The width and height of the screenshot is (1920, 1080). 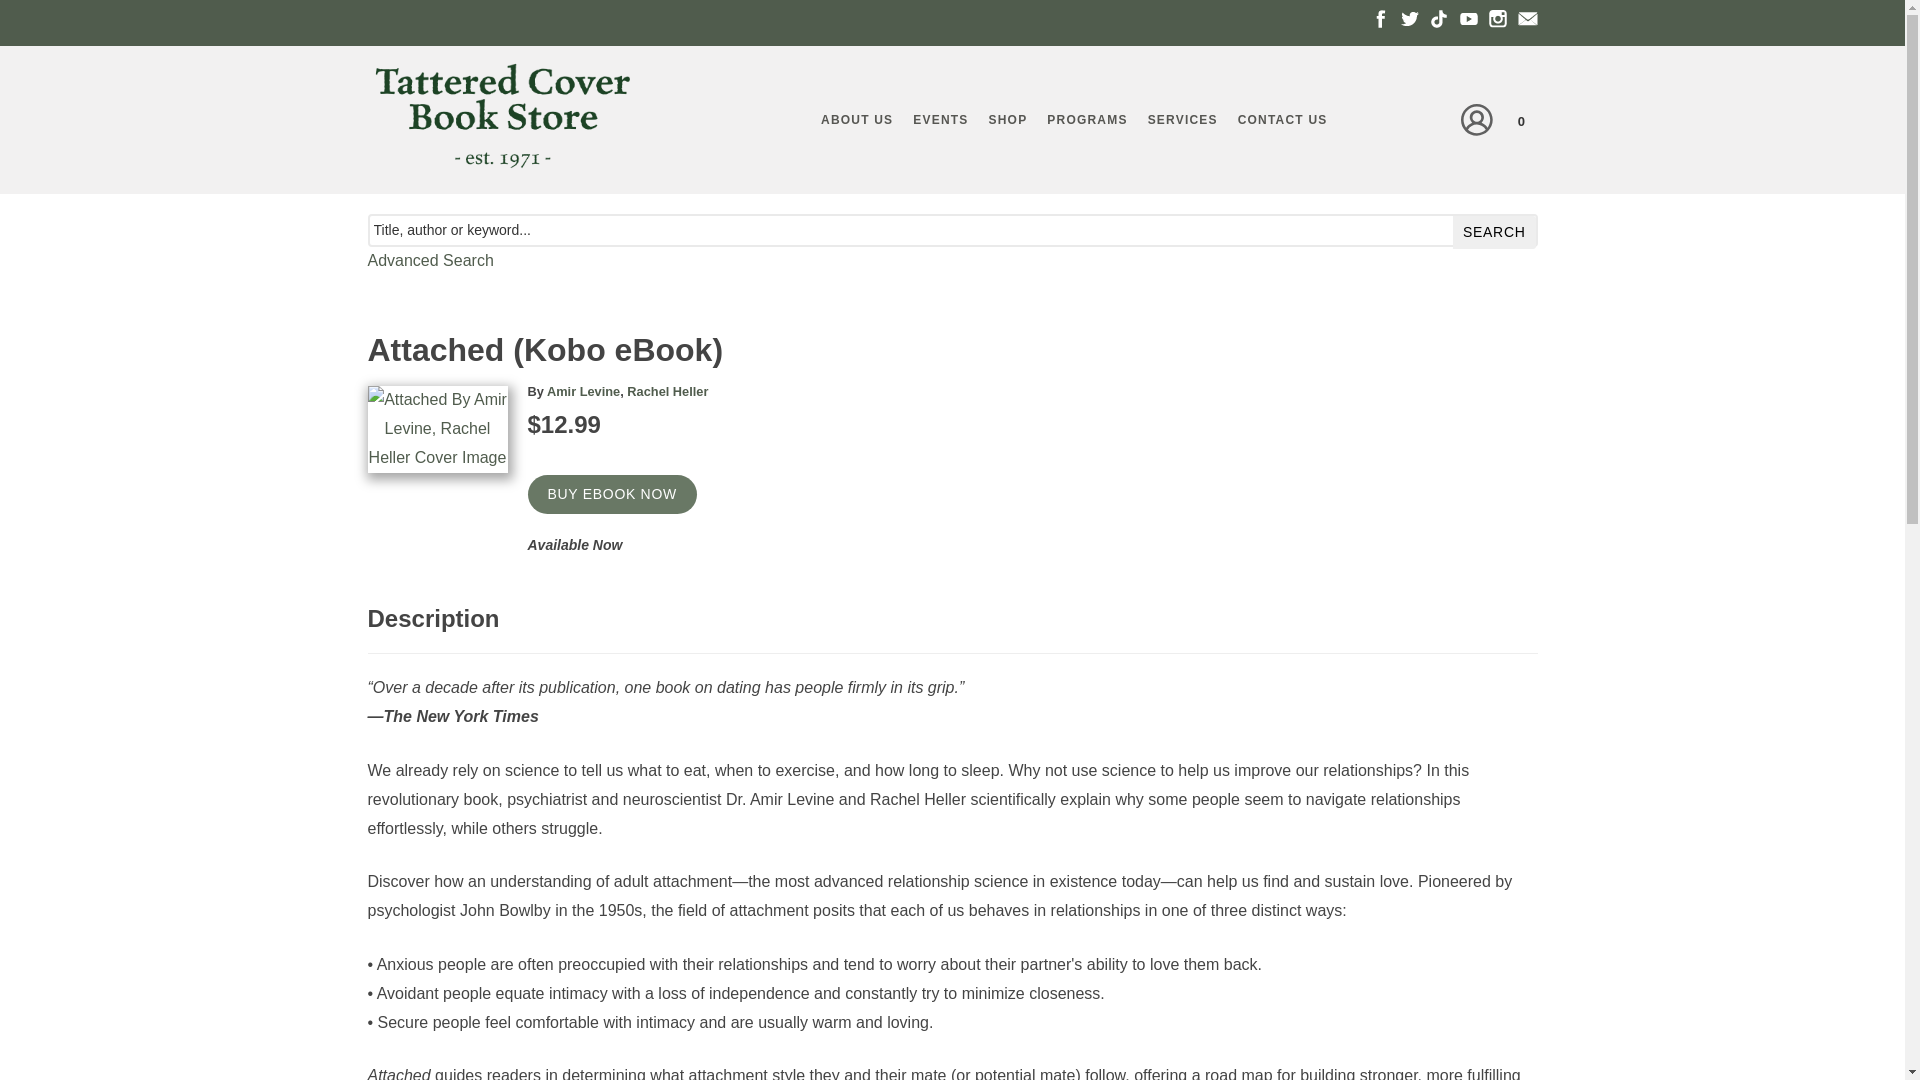 What do you see at coordinates (952, 230) in the screenshot?
I see `Title, author or keyword...` at bounding box center [952, 230].